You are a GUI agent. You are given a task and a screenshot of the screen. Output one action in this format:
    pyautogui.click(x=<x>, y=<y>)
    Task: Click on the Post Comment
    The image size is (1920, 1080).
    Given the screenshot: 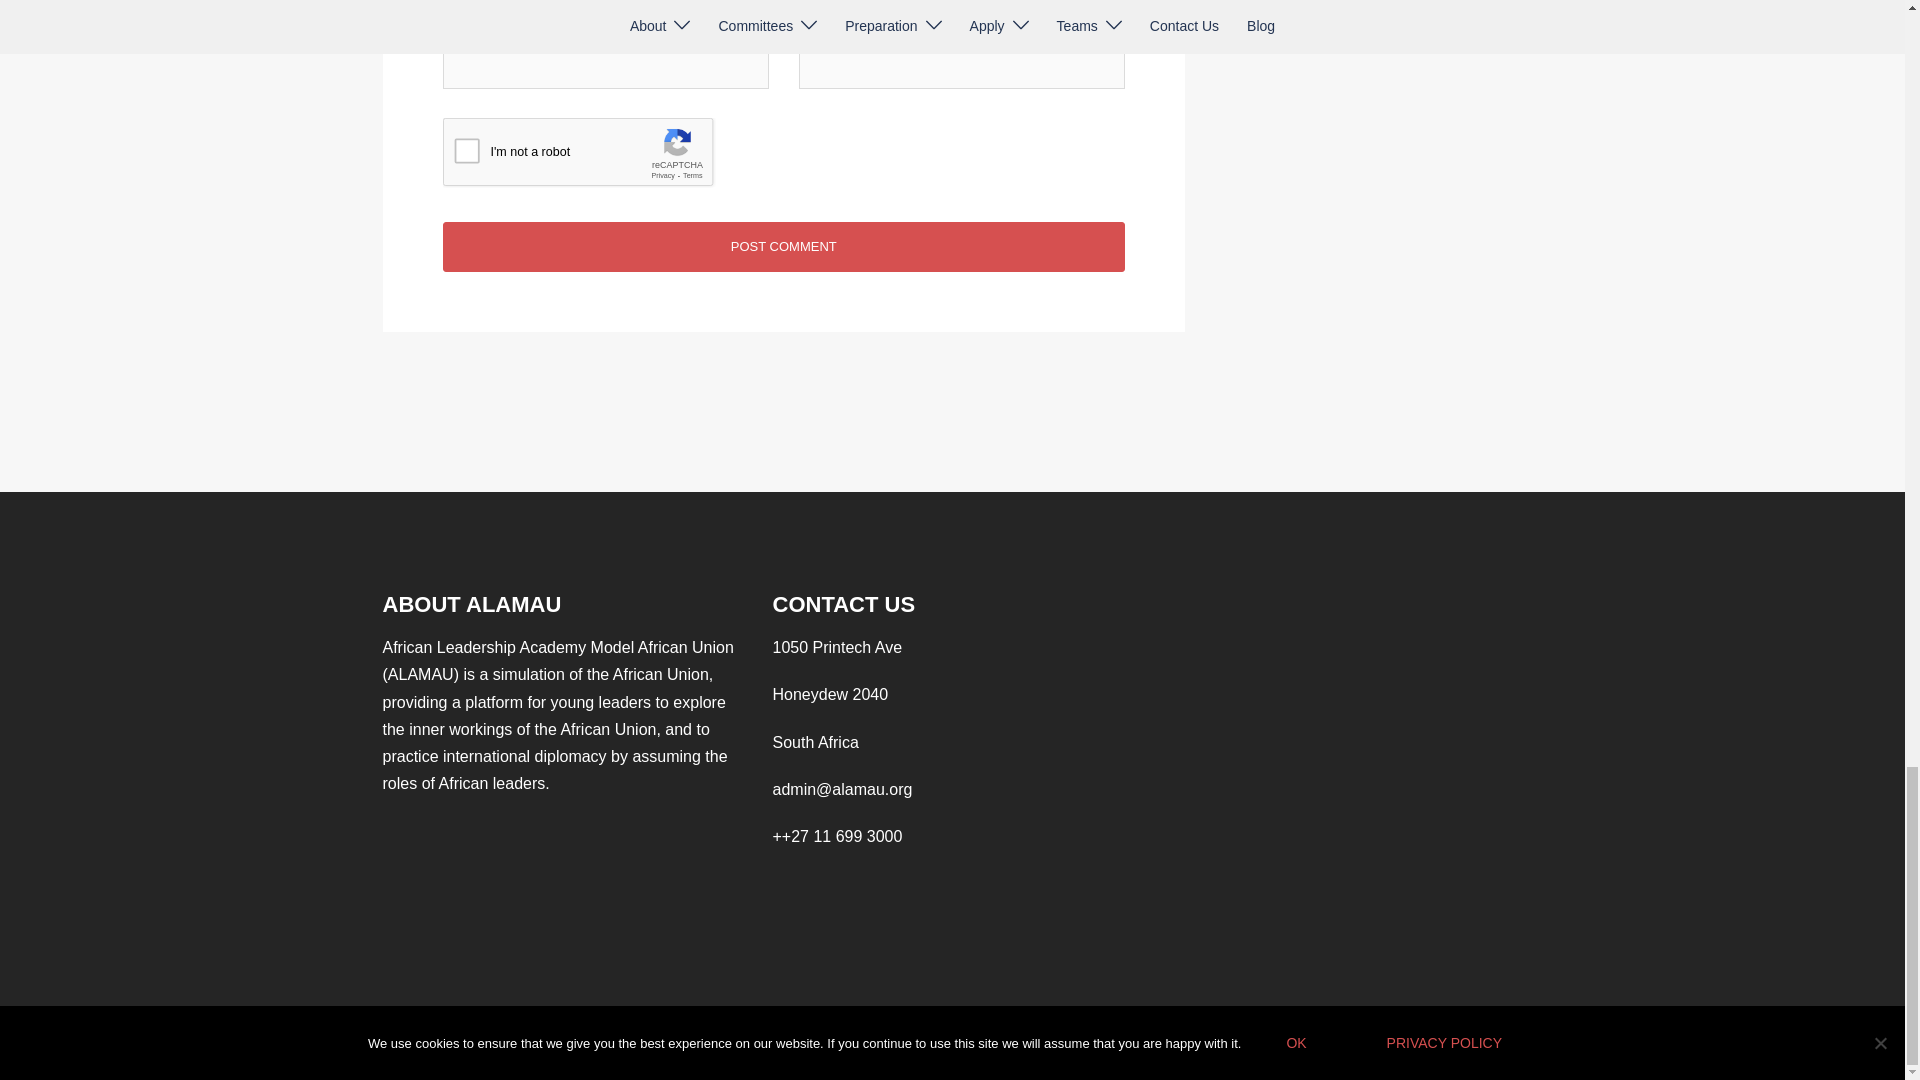 What is the action you would take?
    pyautogui.click(x=783, y=247)
    